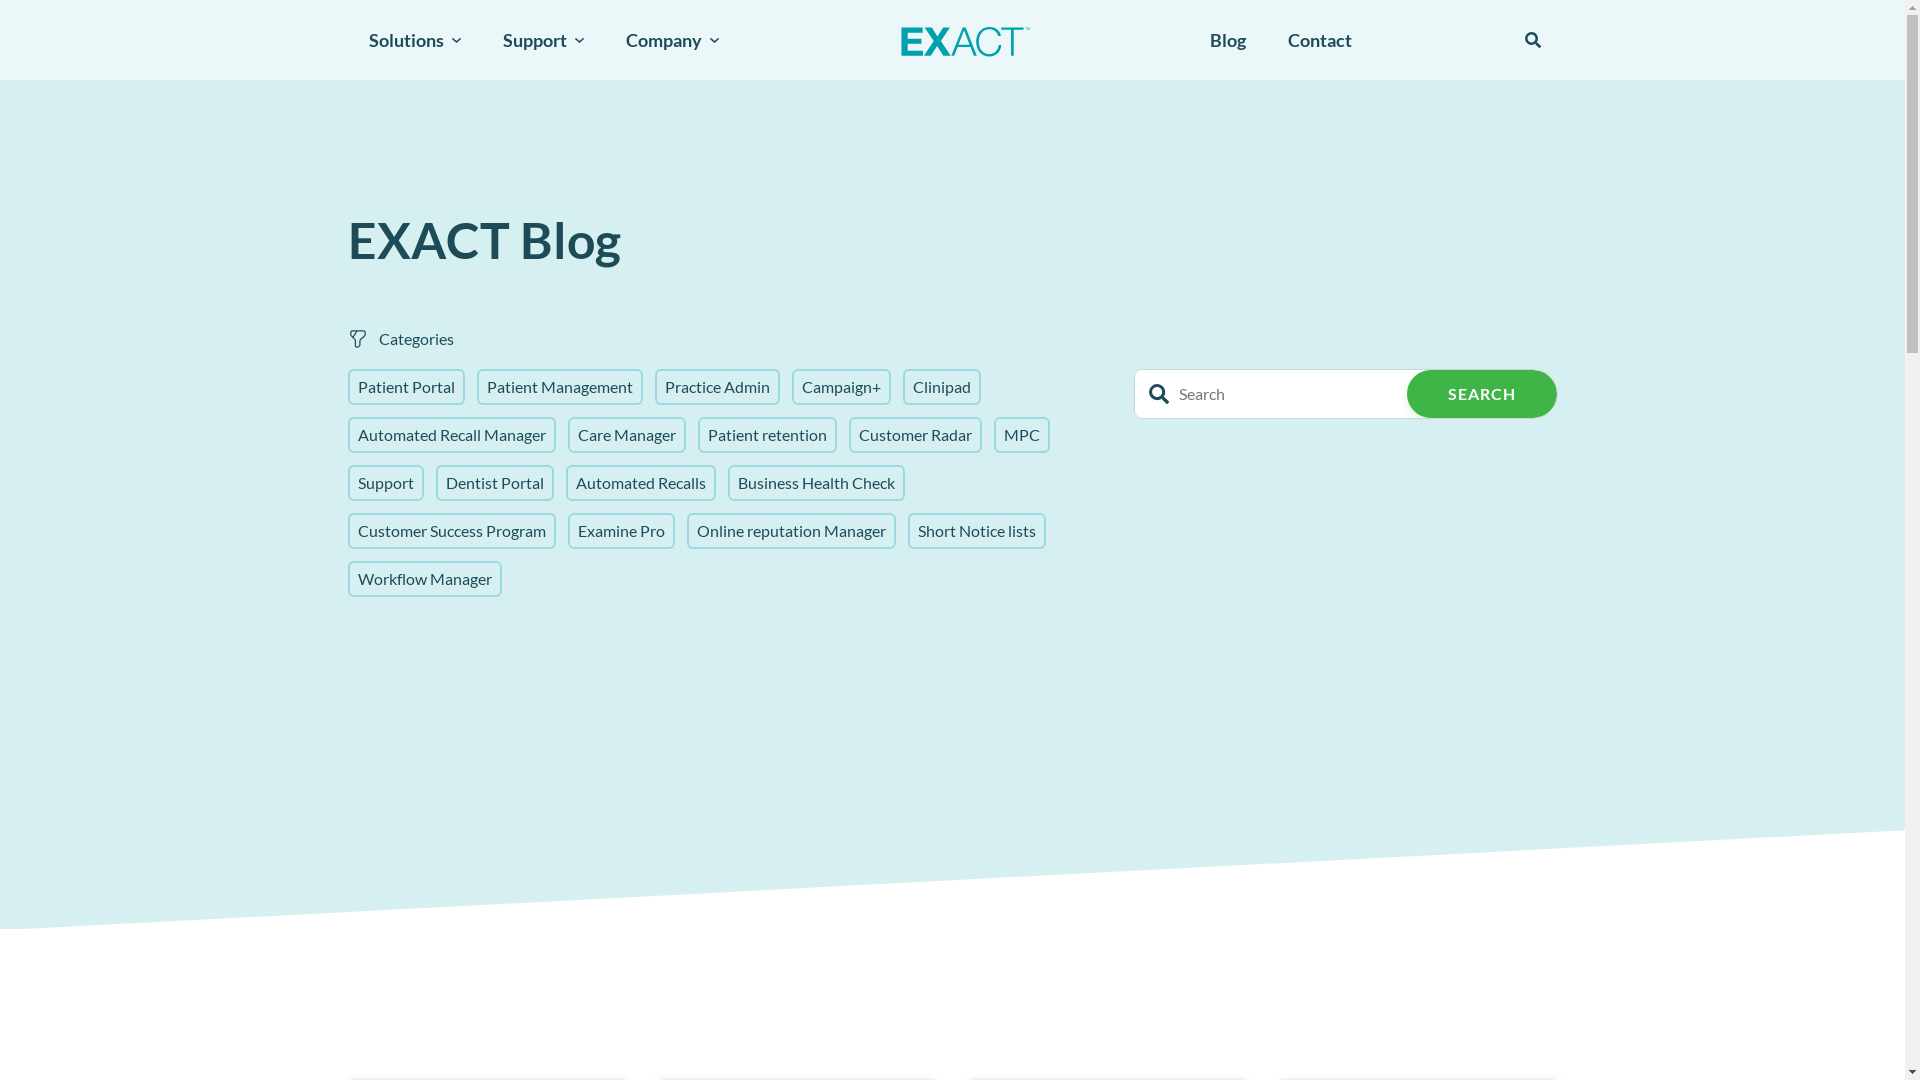 Image resolution: width=1920 pixels, height=1080 pixels. What do you see at coordinates (1320, 40) in the screenshot?
I see `Contact` at bounding box center [1320, 40].